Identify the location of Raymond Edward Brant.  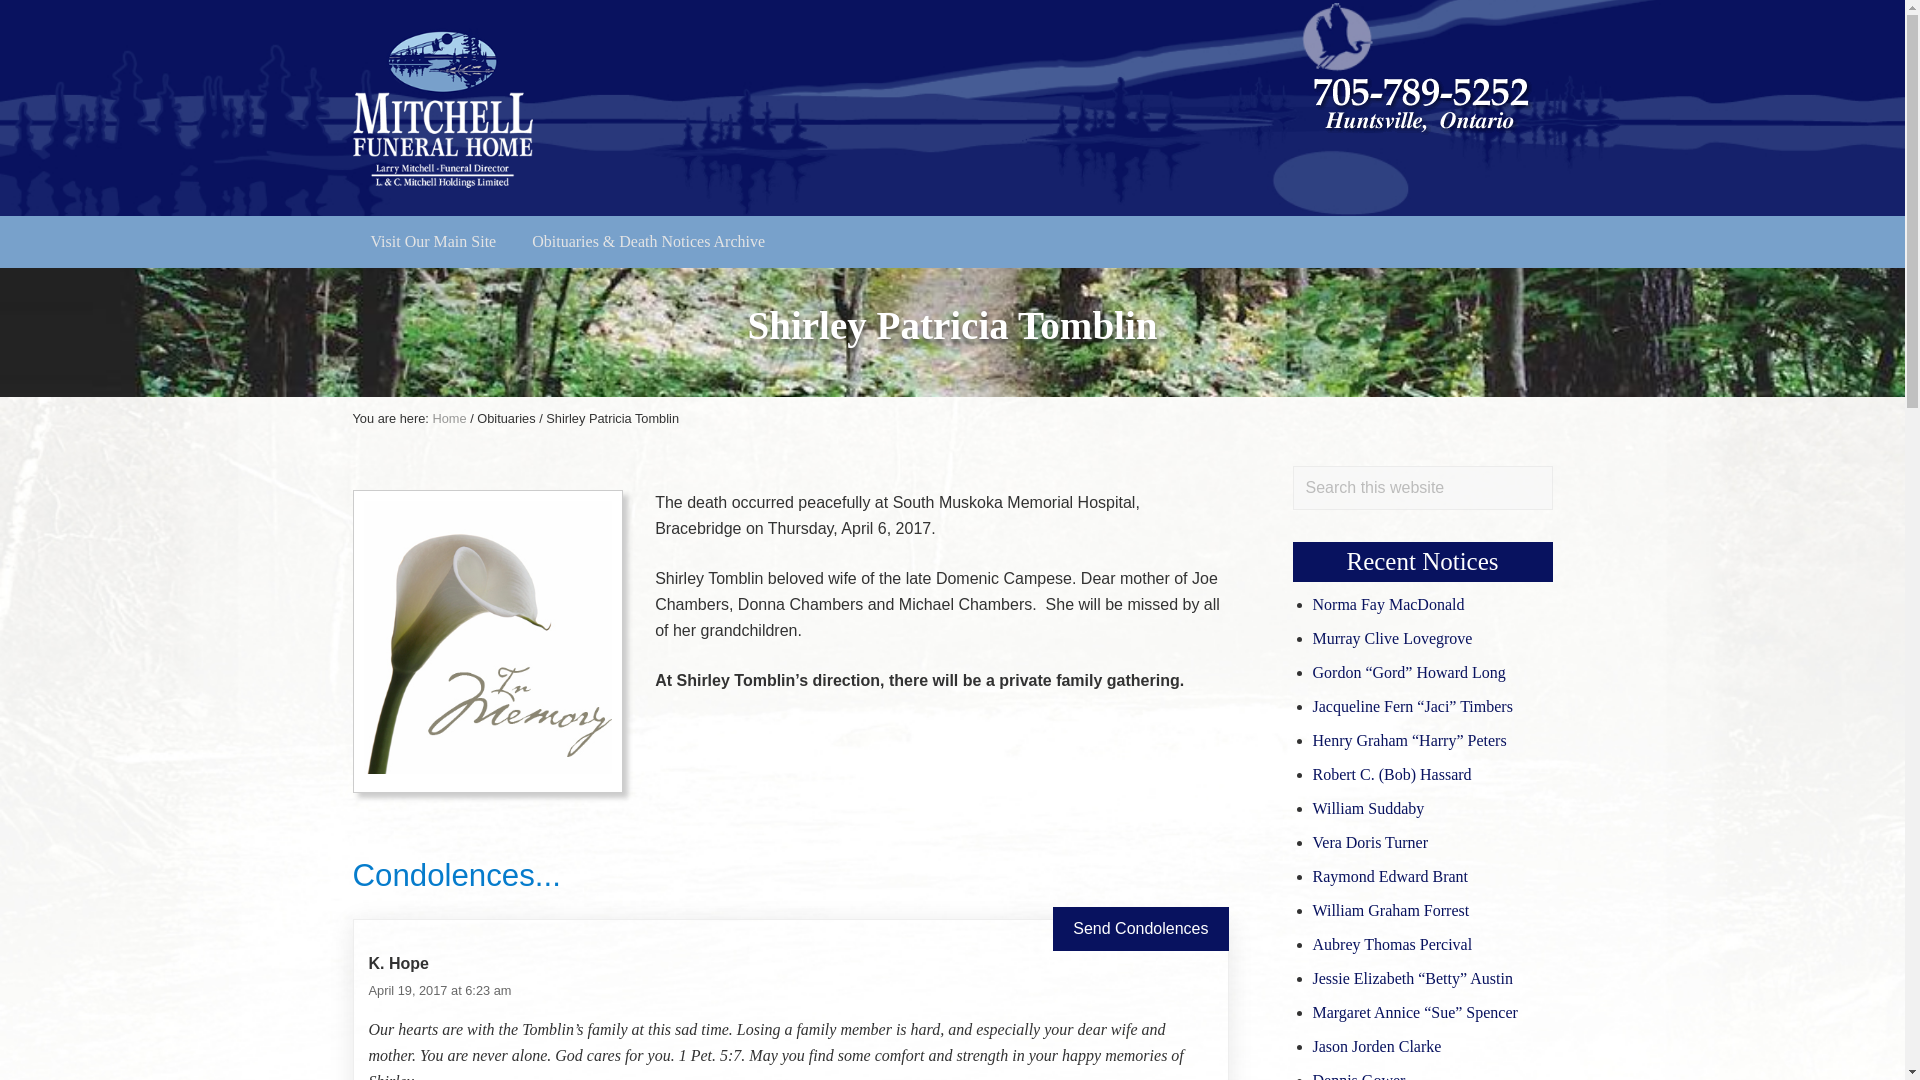
(1390, 876).